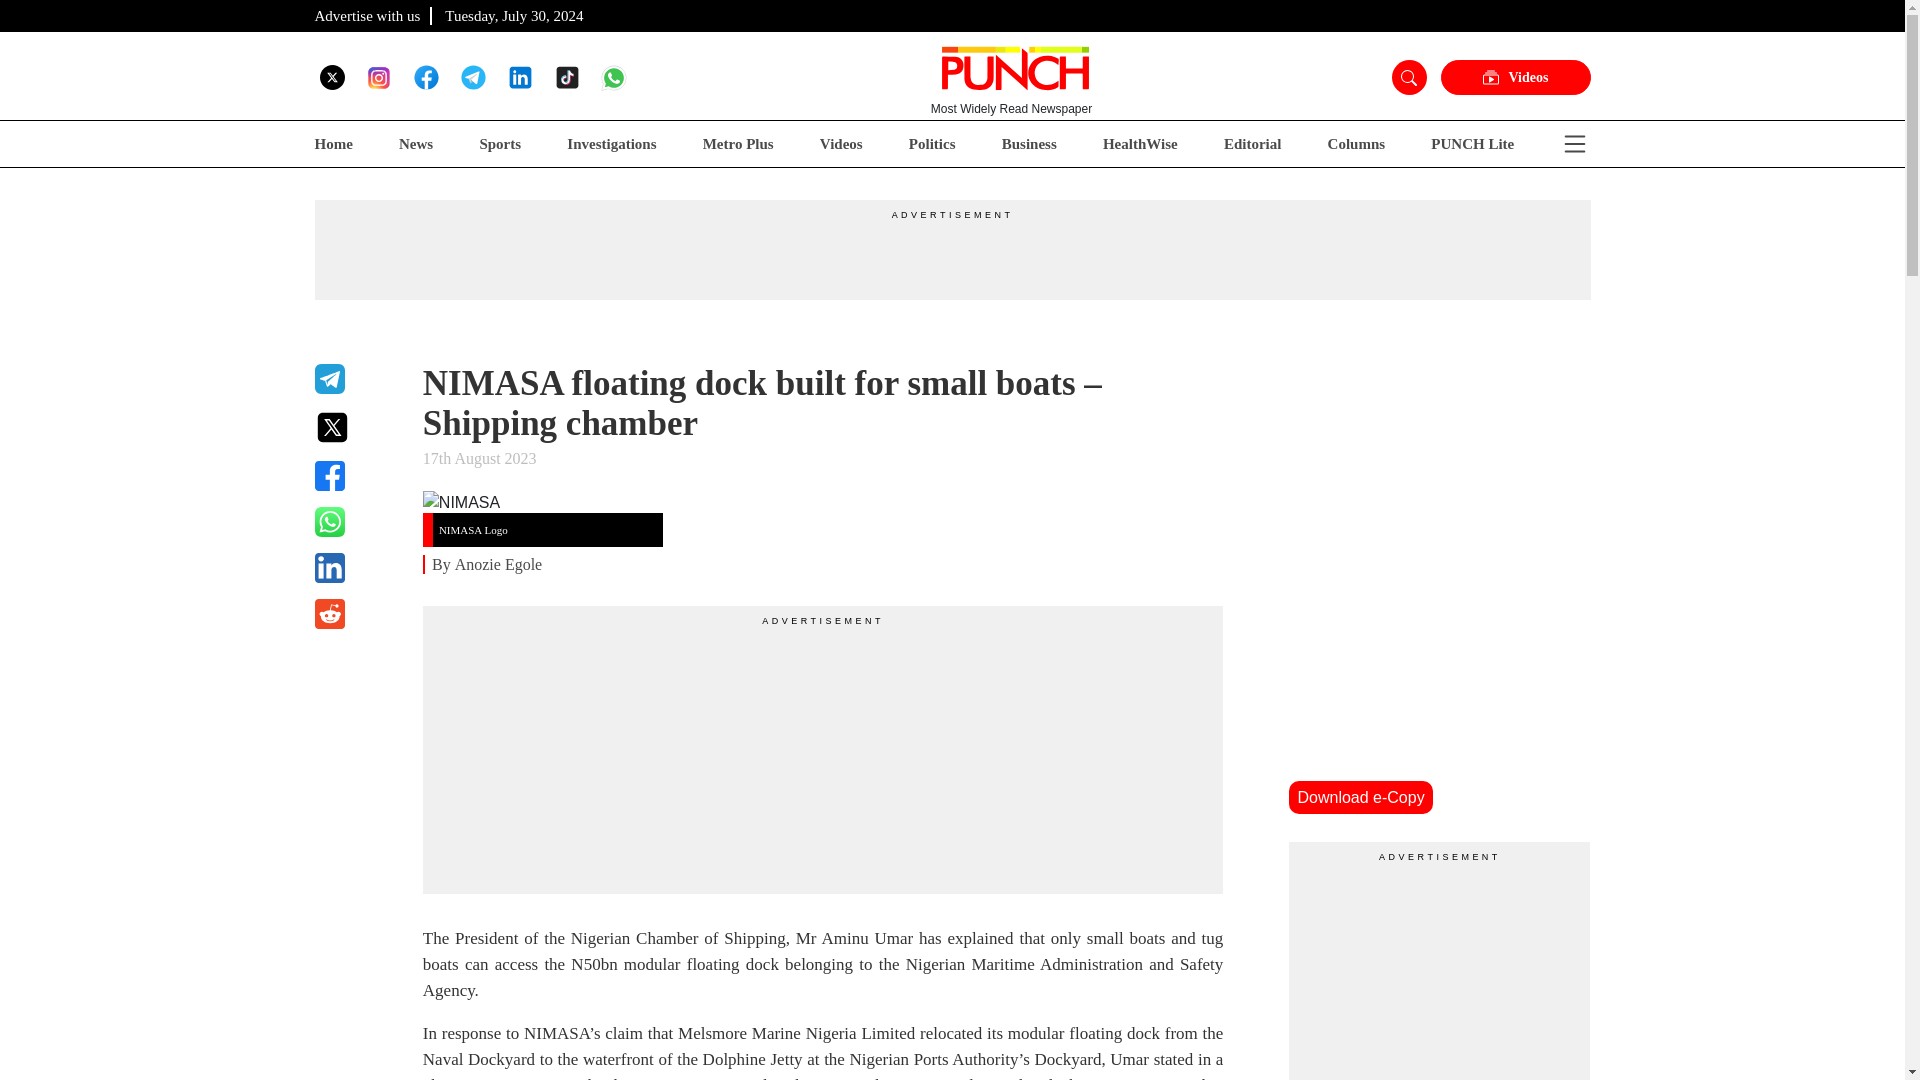 Image resolution: width=1920 pixels, height=1080 pixels. I want to click on Videos, so click(840, 144).